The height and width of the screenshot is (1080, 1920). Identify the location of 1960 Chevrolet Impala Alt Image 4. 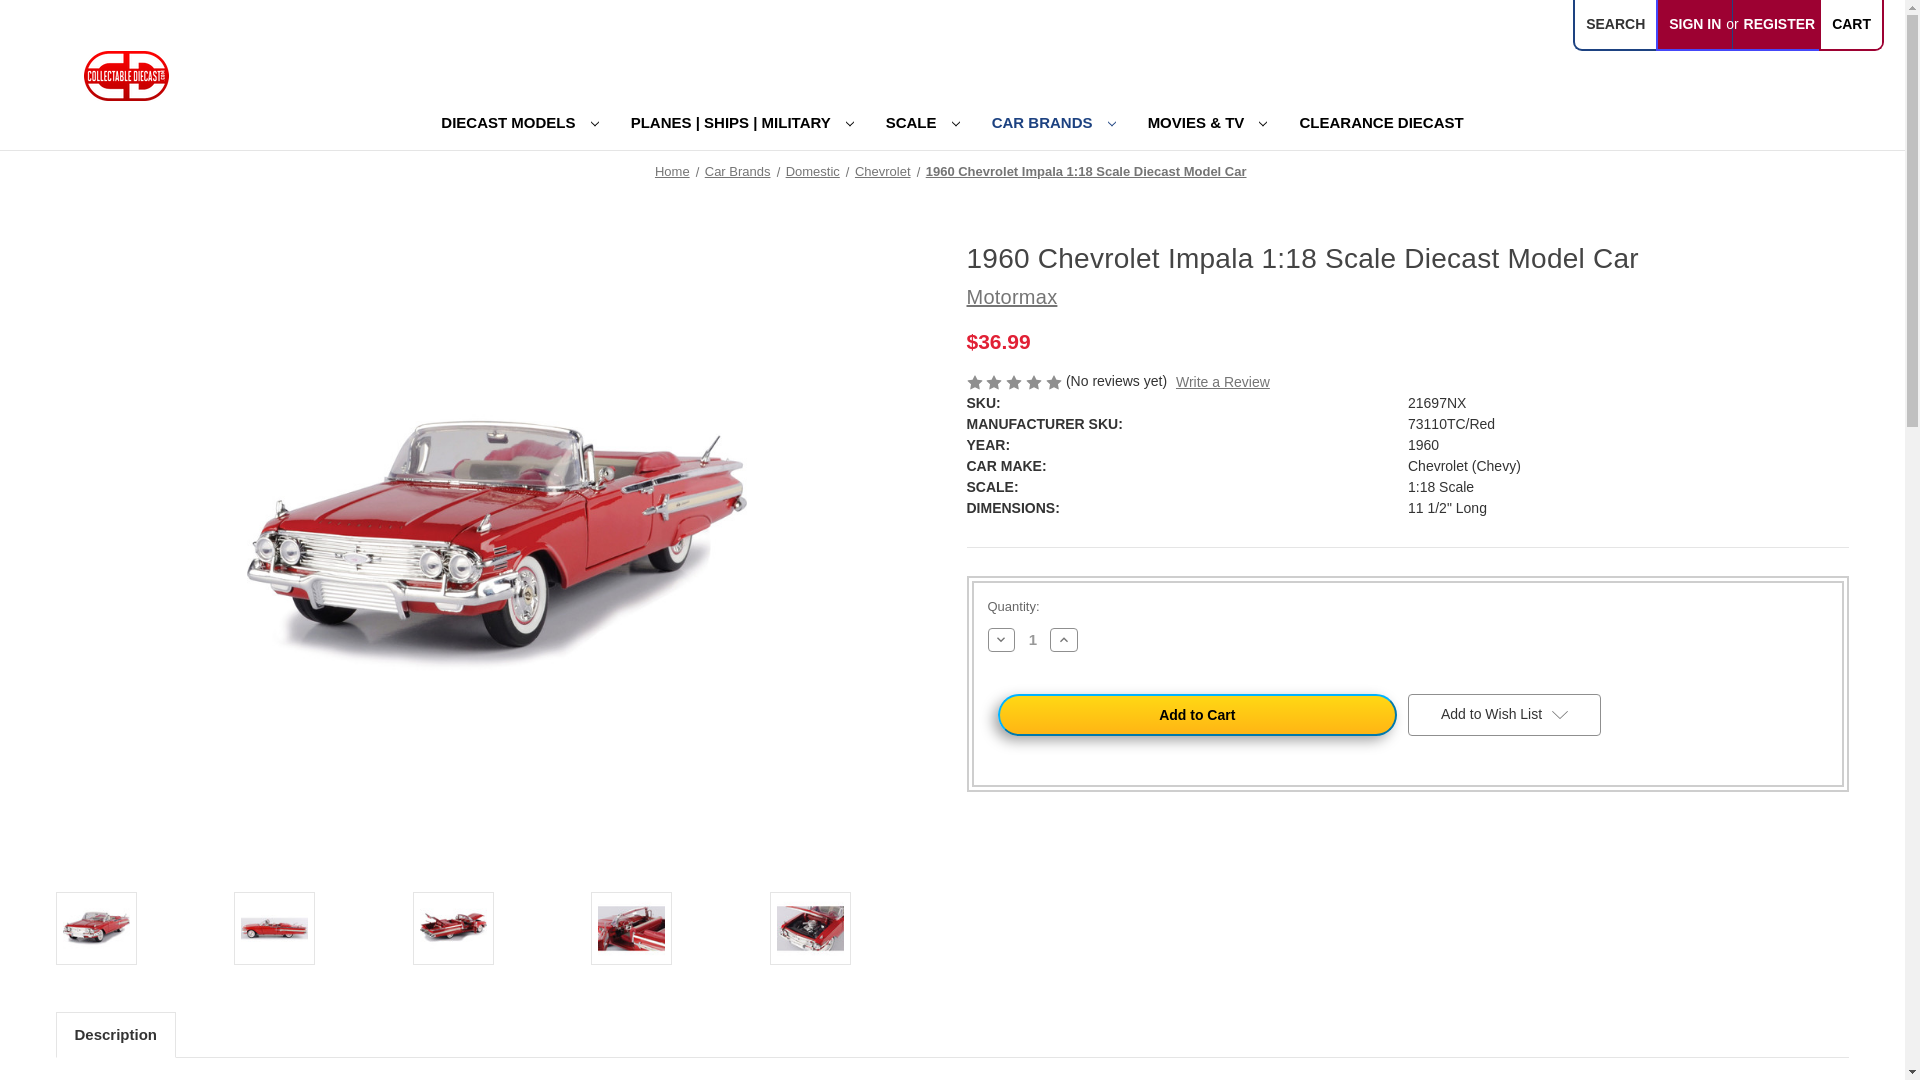
(810, 928).